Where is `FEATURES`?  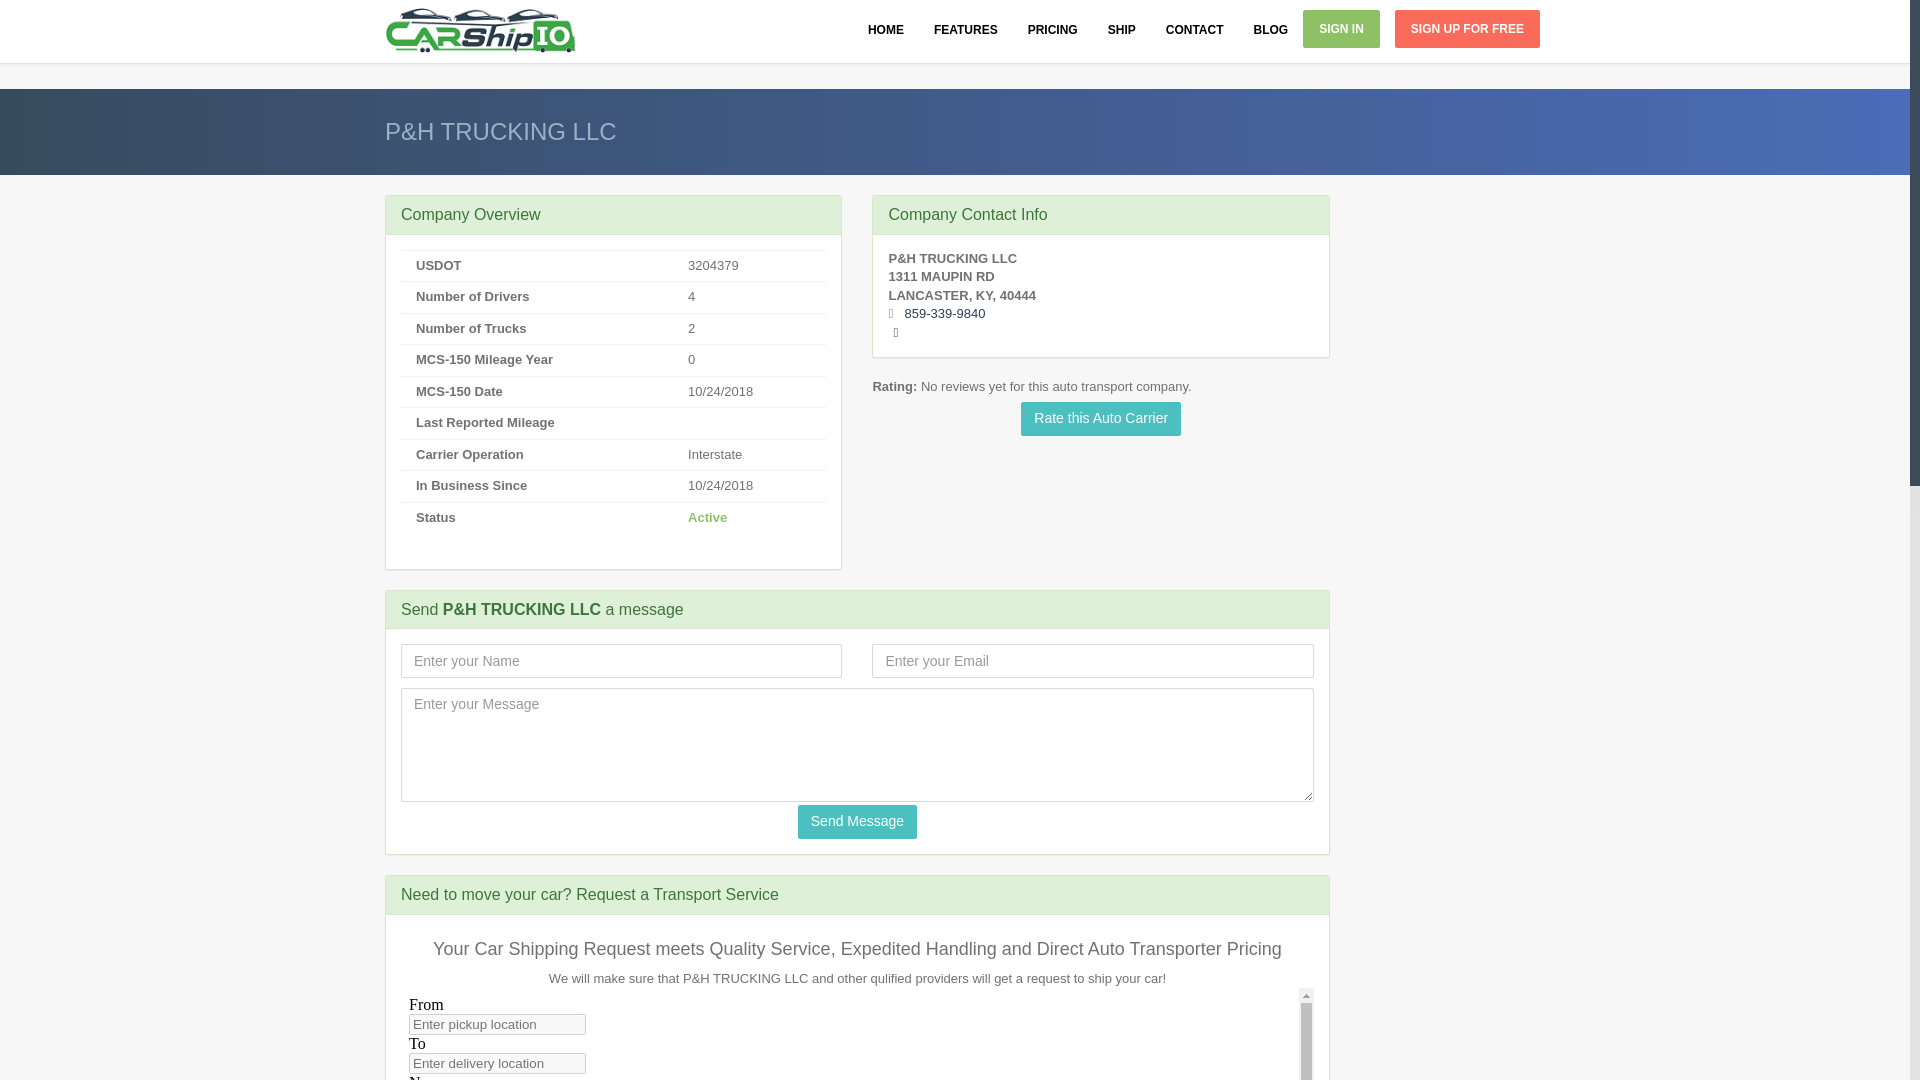
FEATURES is located at coordinates (966, 29).